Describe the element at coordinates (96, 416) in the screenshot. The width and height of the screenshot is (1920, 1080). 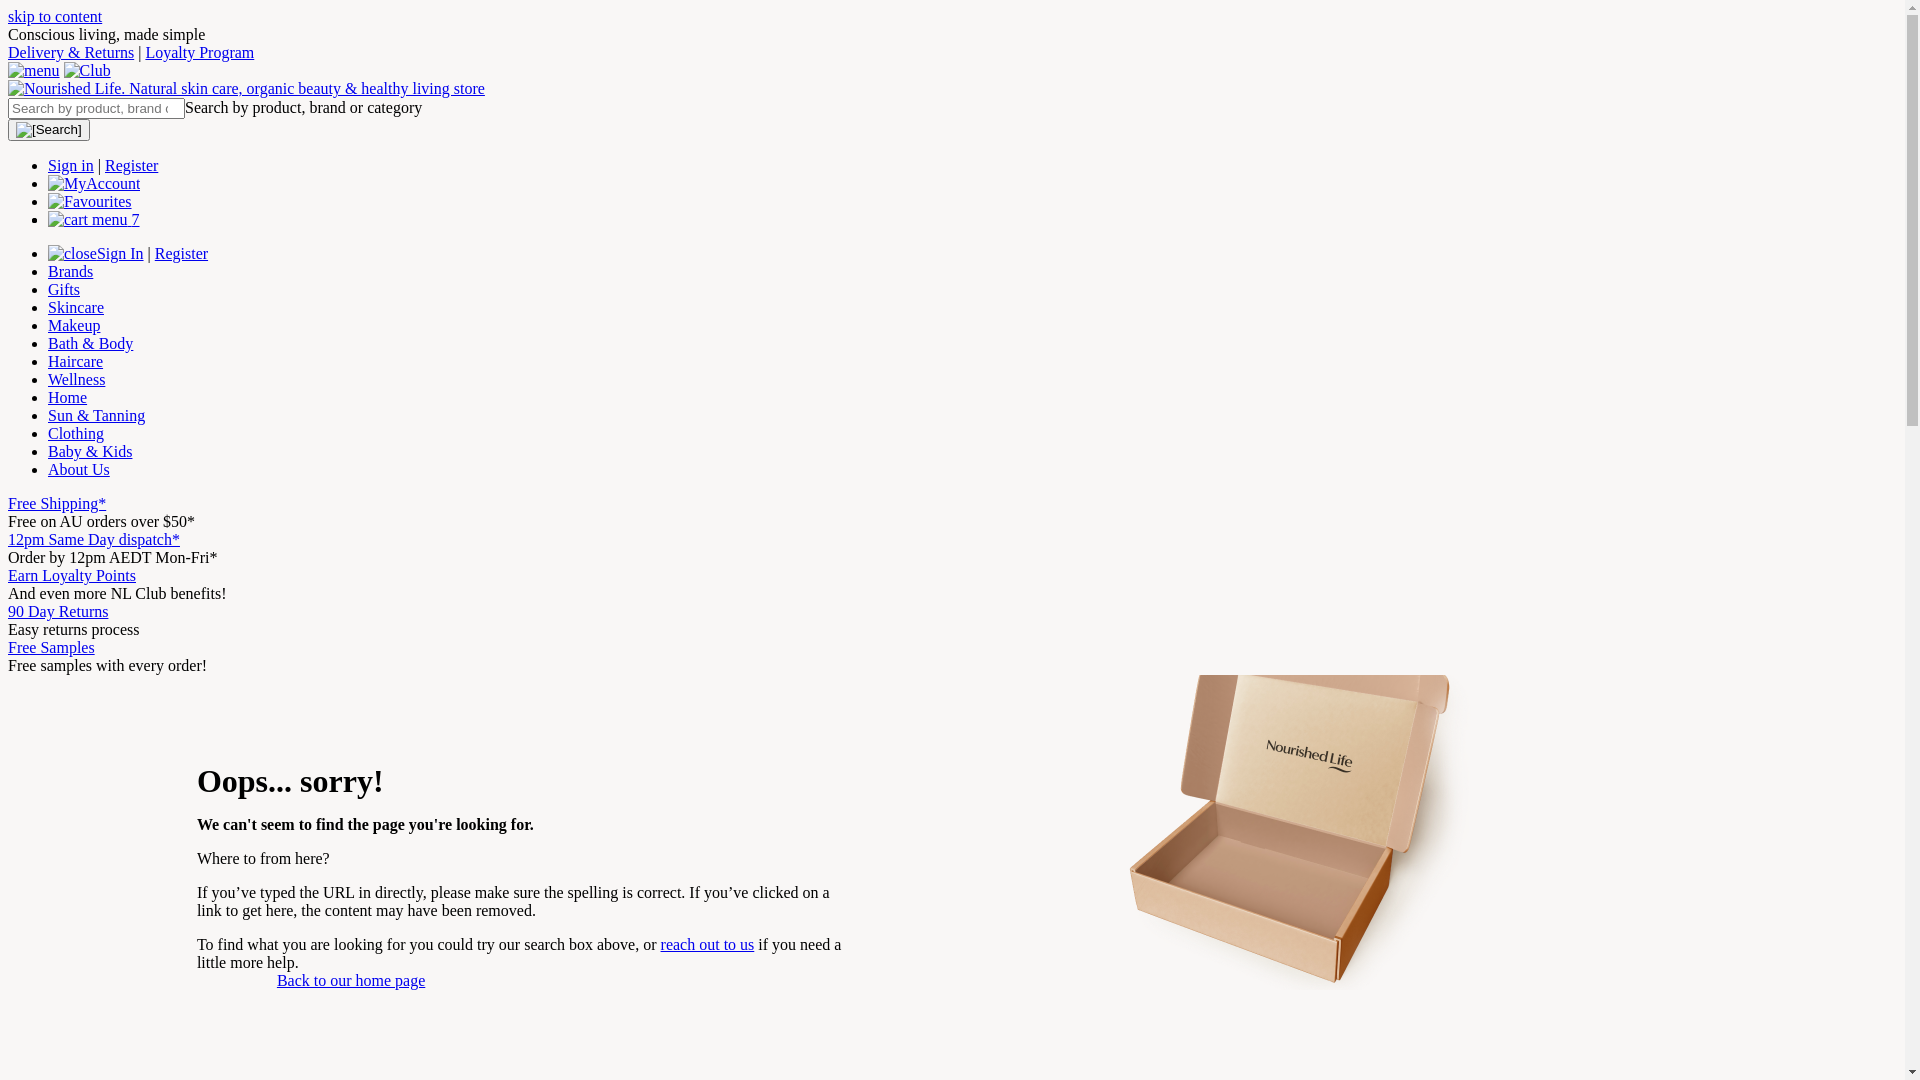
I see `Sun & Tanning` at that location.